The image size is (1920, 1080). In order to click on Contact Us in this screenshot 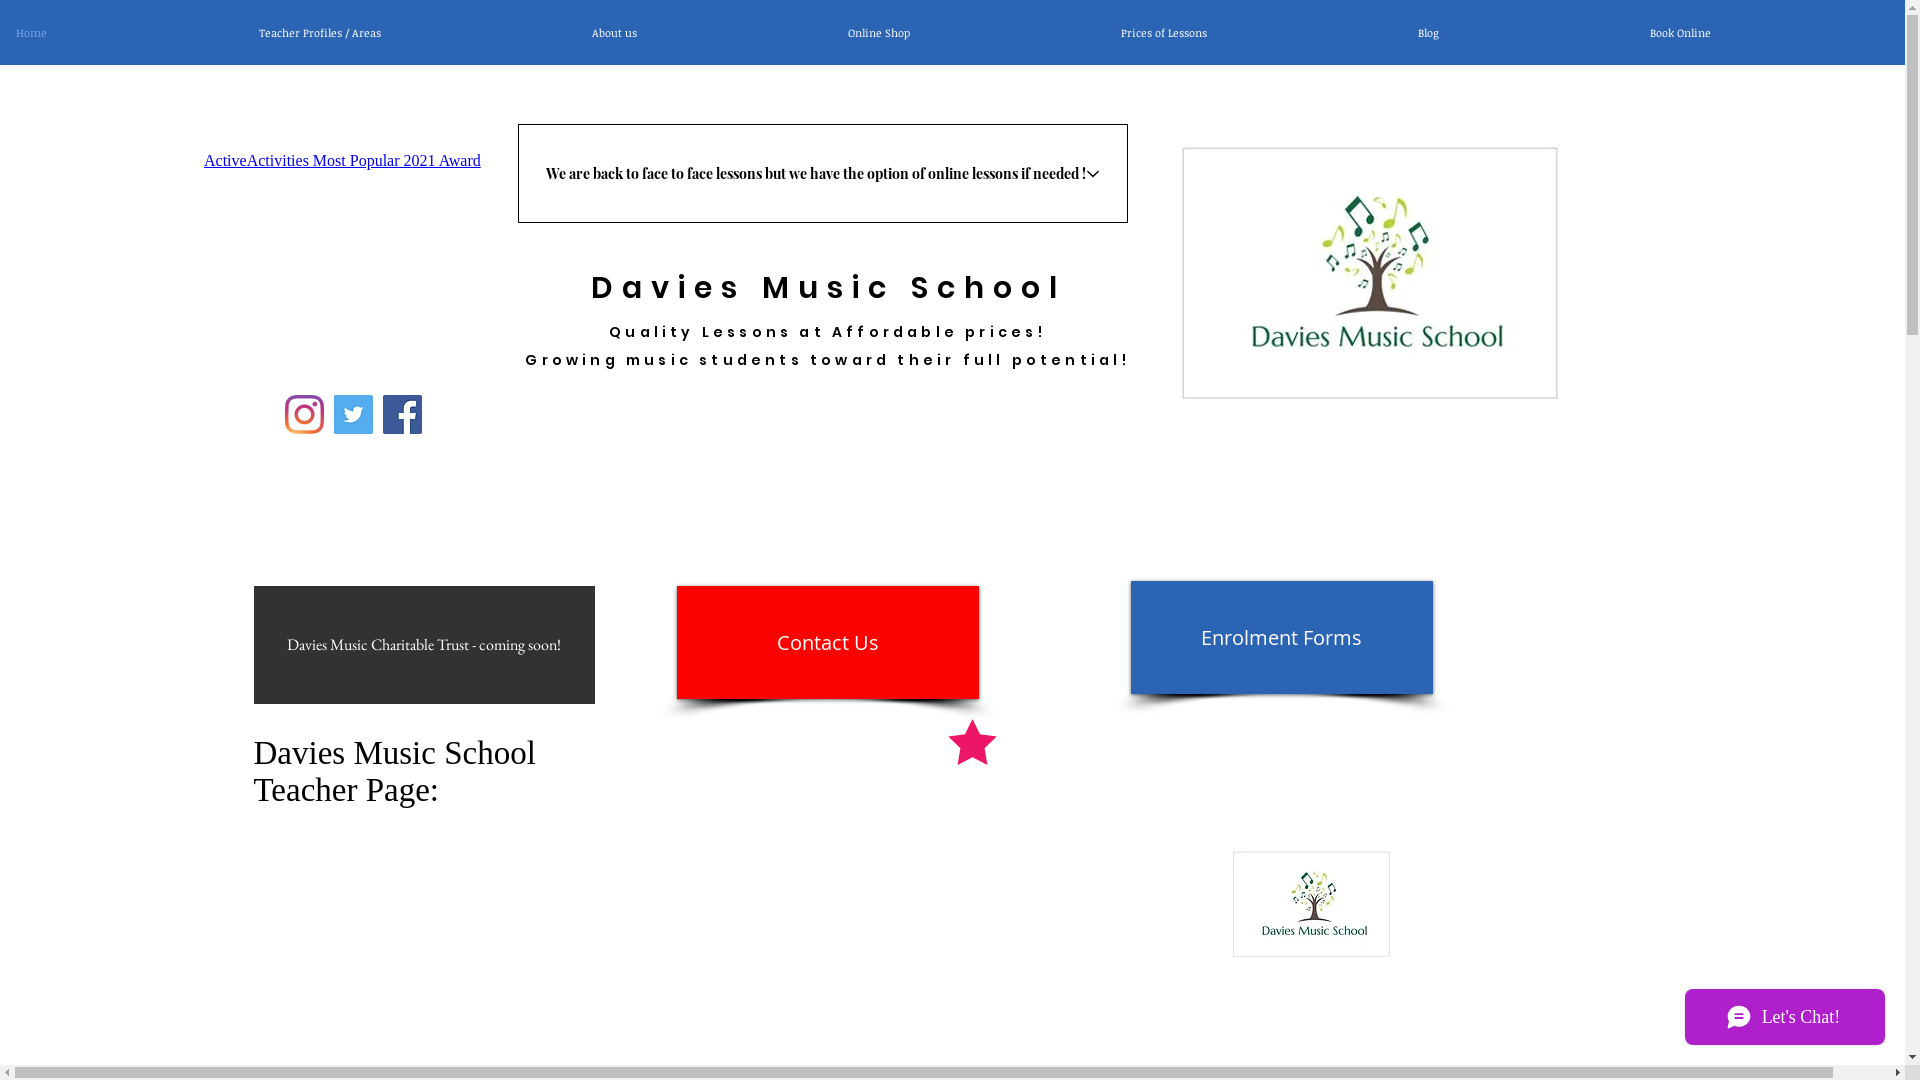, I will do `click(827, 642)`.